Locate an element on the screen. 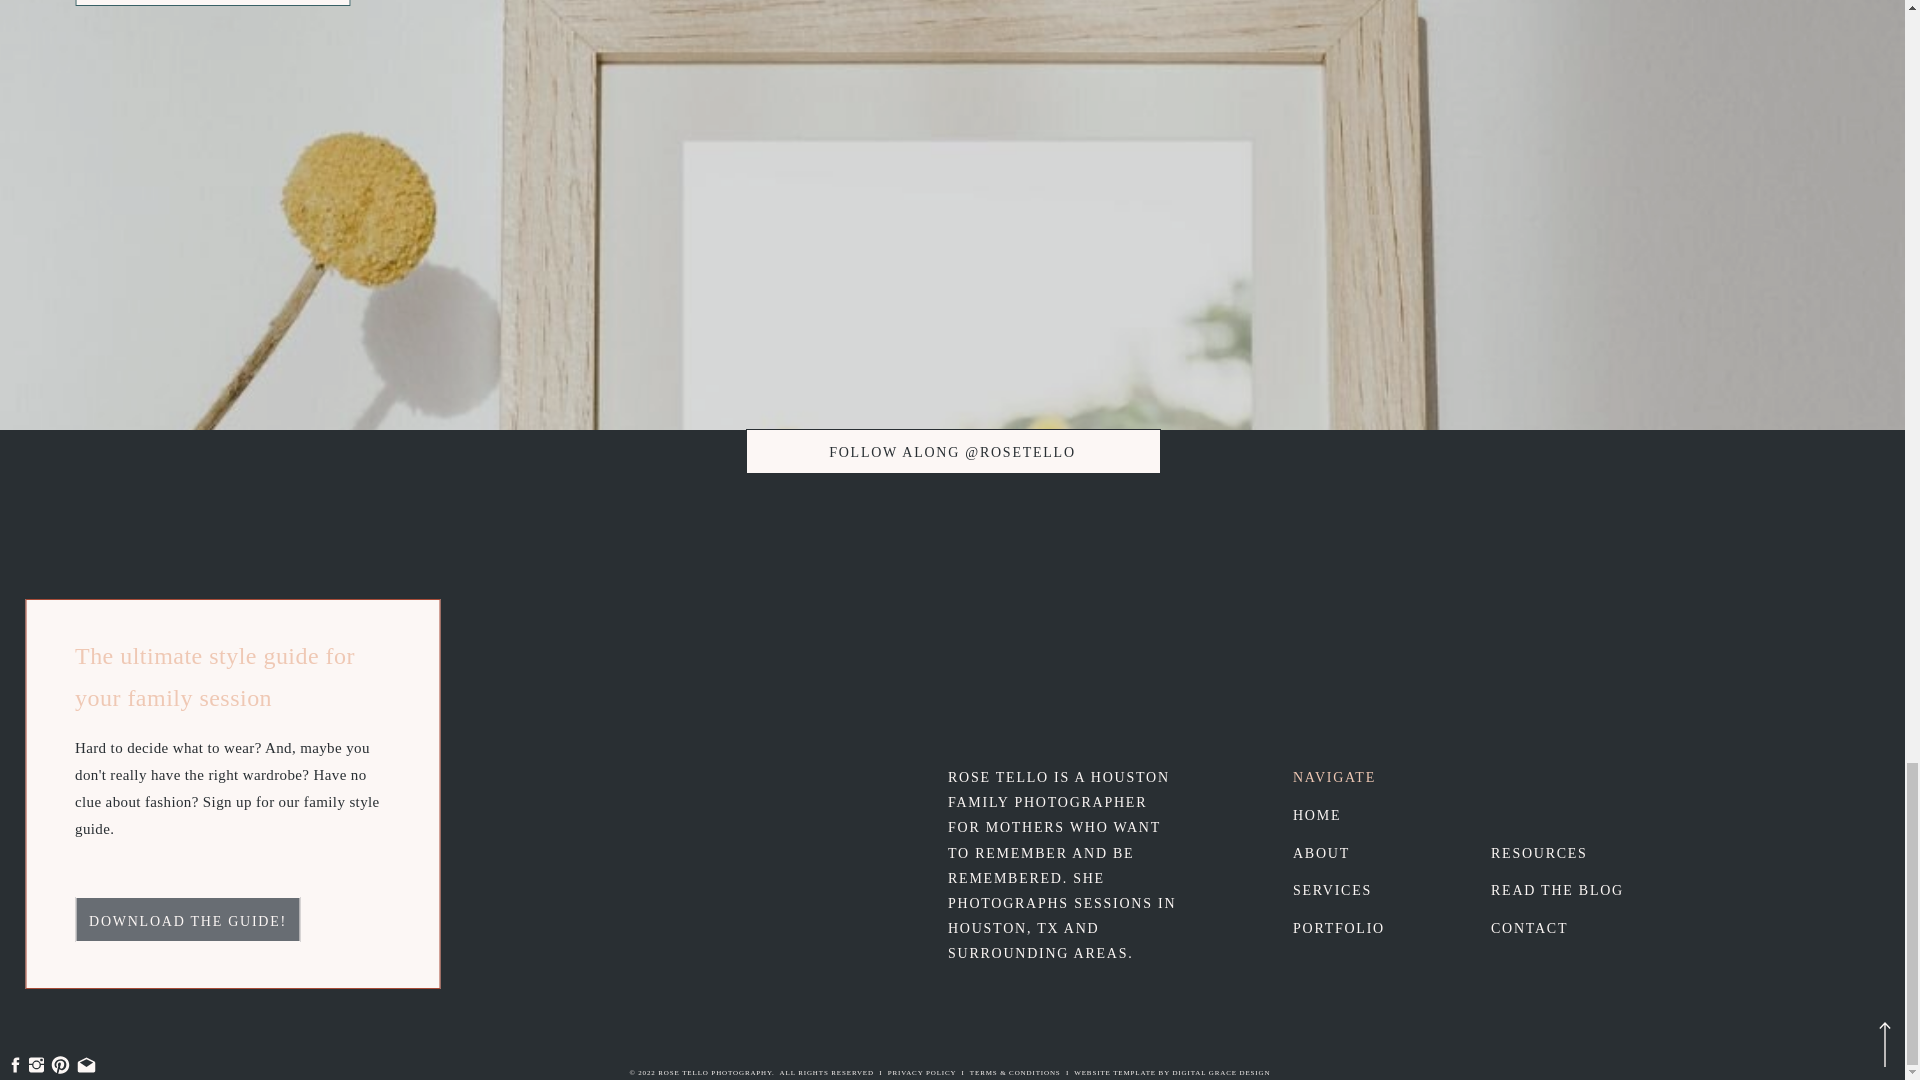 This screenshot has height=1080, width=1920. ABOUT is located at coordinates (1324, 852).